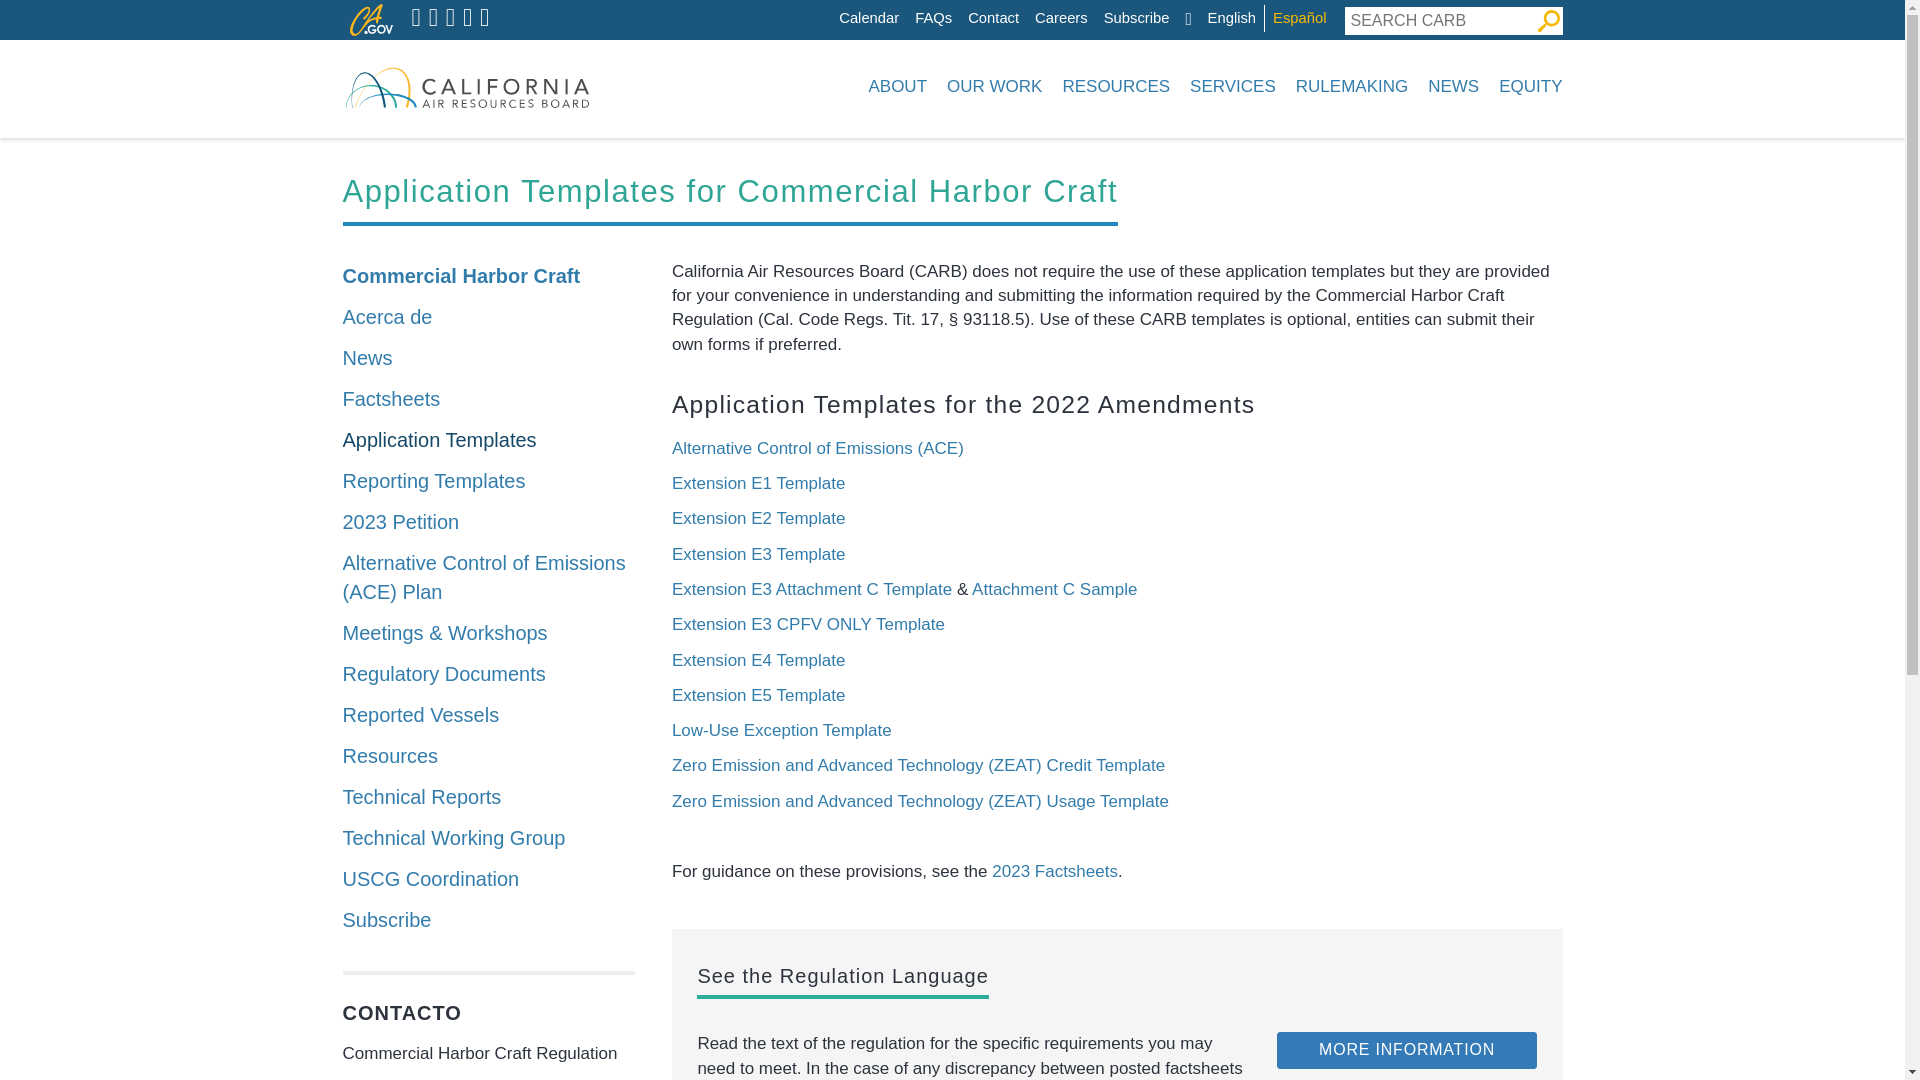 This screenshot has height=1080, width=1920. What do you see at coordinates (466, 86) in the screenshot?
I see `Inicio` at bounding box center [466, 86].